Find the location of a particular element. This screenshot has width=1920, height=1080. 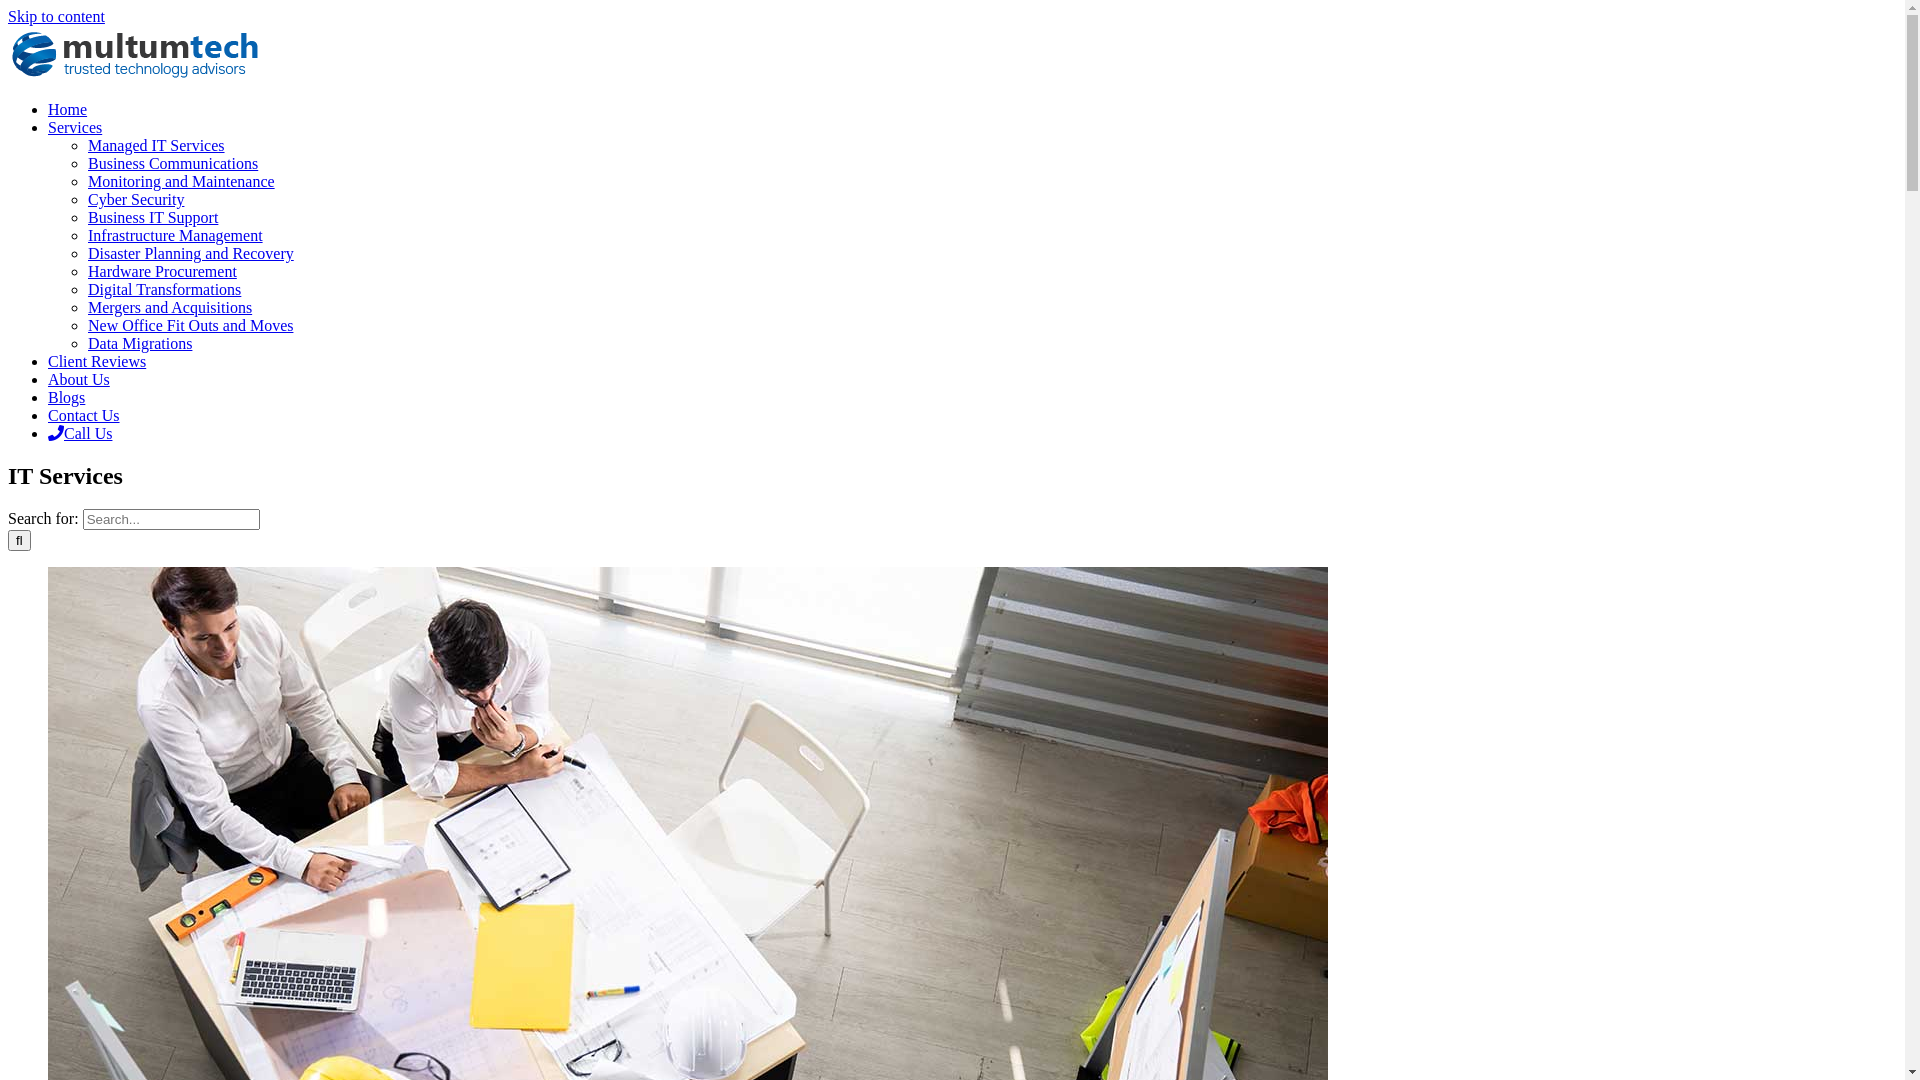

Contact Us is located at coordinates (84, 416).